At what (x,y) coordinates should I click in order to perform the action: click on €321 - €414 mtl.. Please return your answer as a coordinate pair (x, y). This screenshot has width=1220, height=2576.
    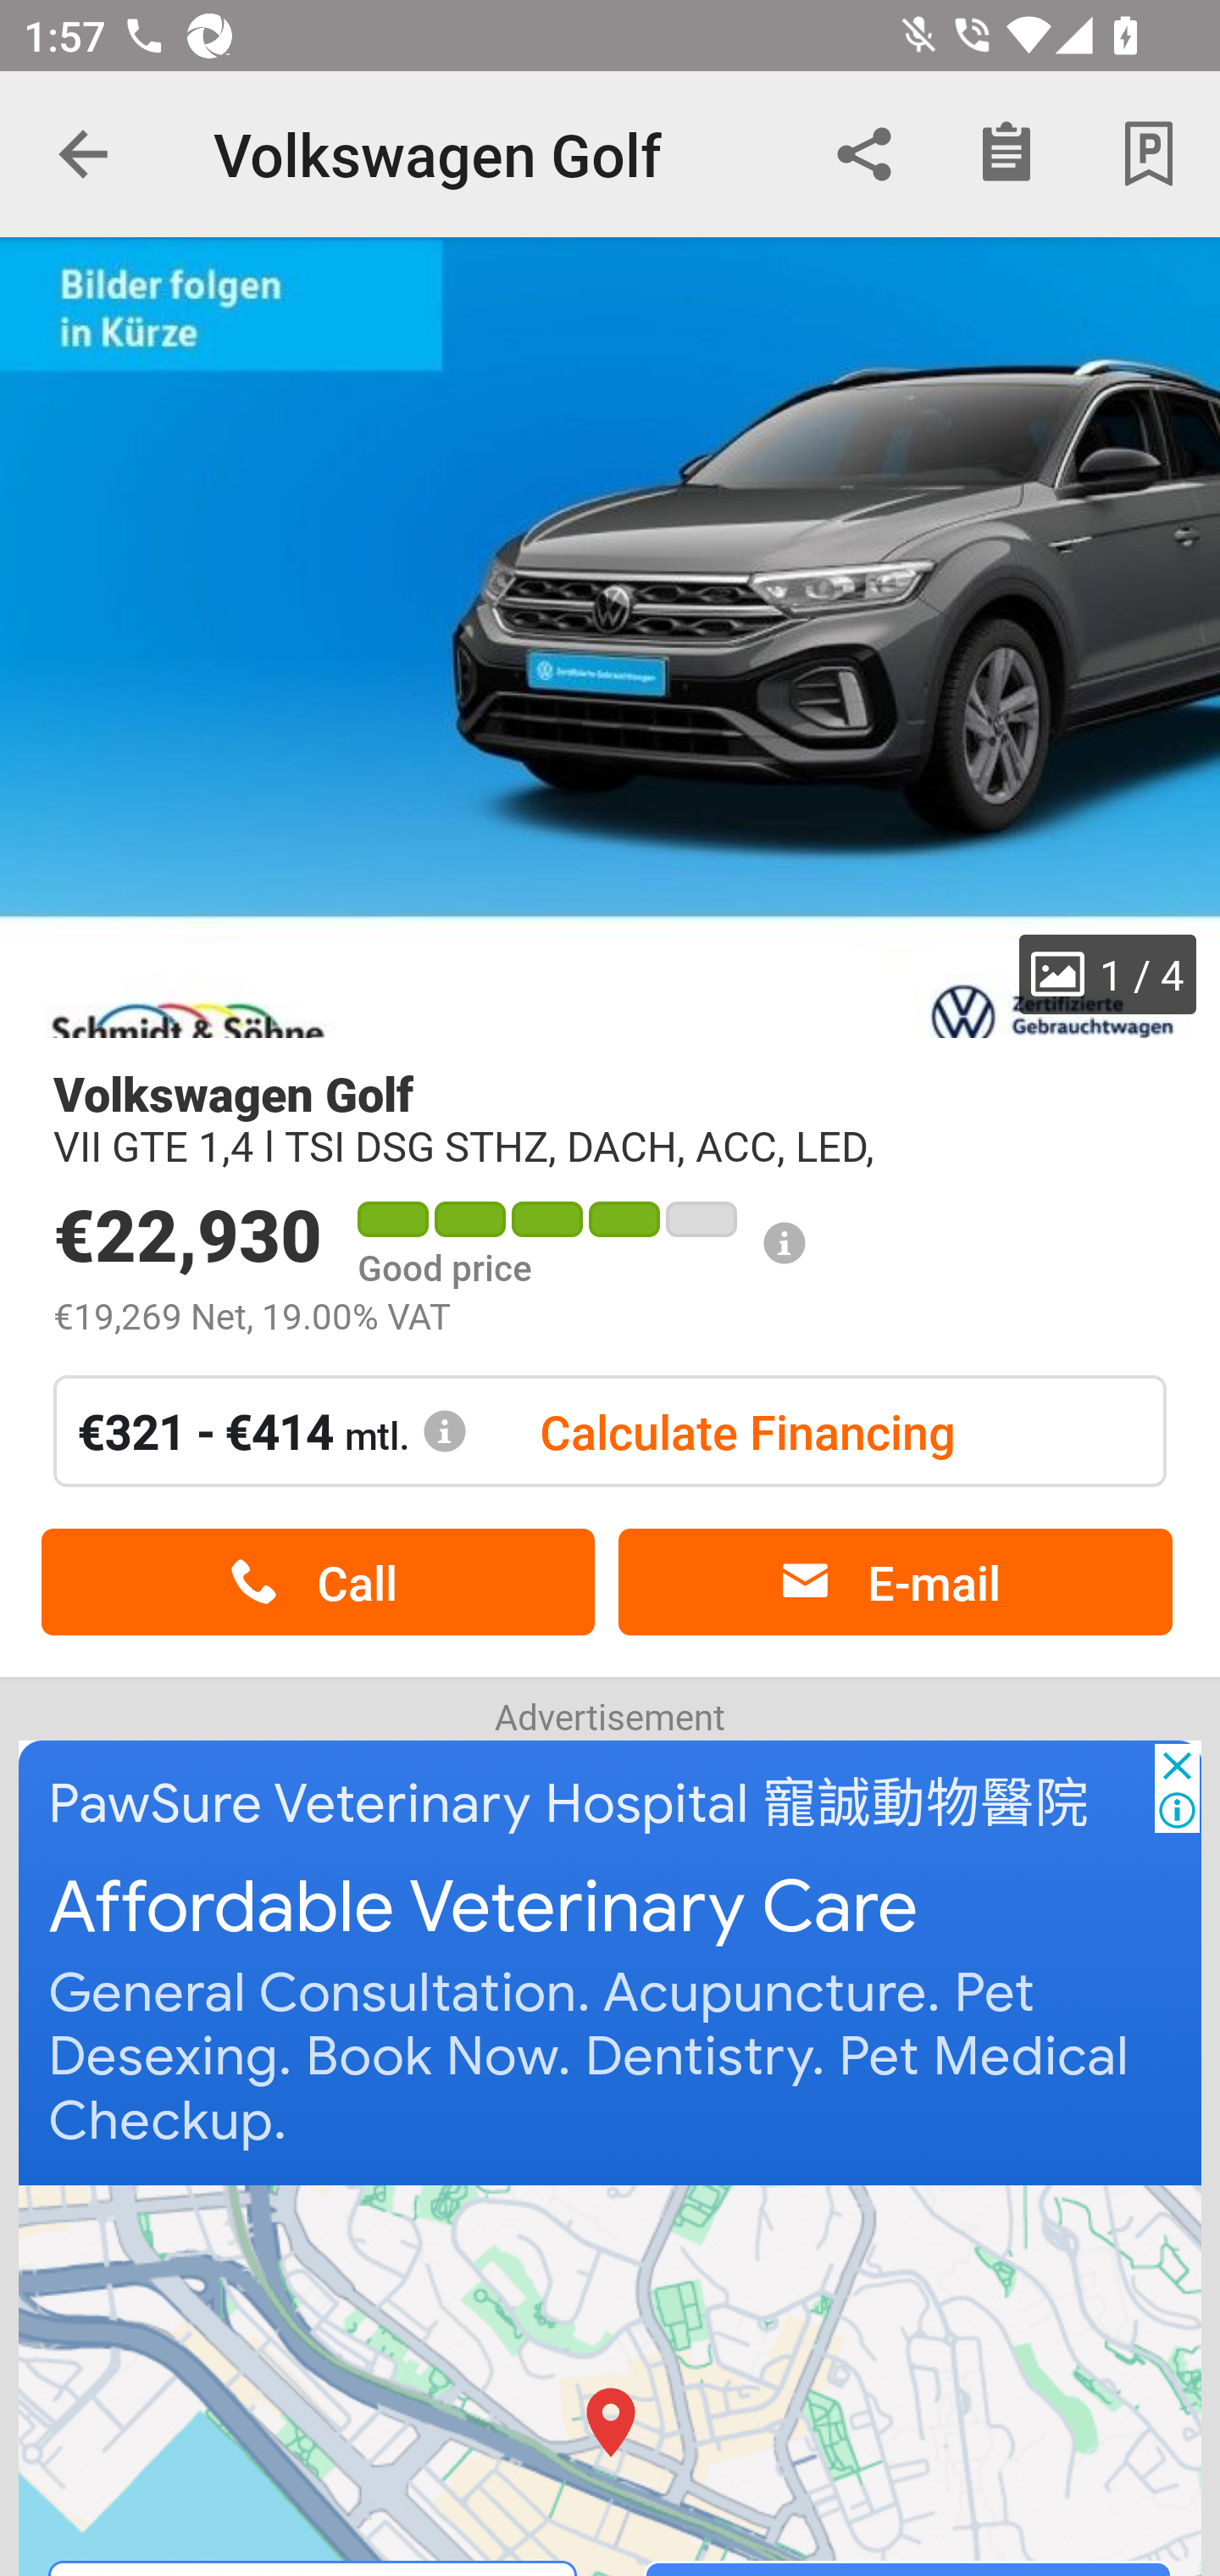
    Looking at the image, I should click on (272, 1430).